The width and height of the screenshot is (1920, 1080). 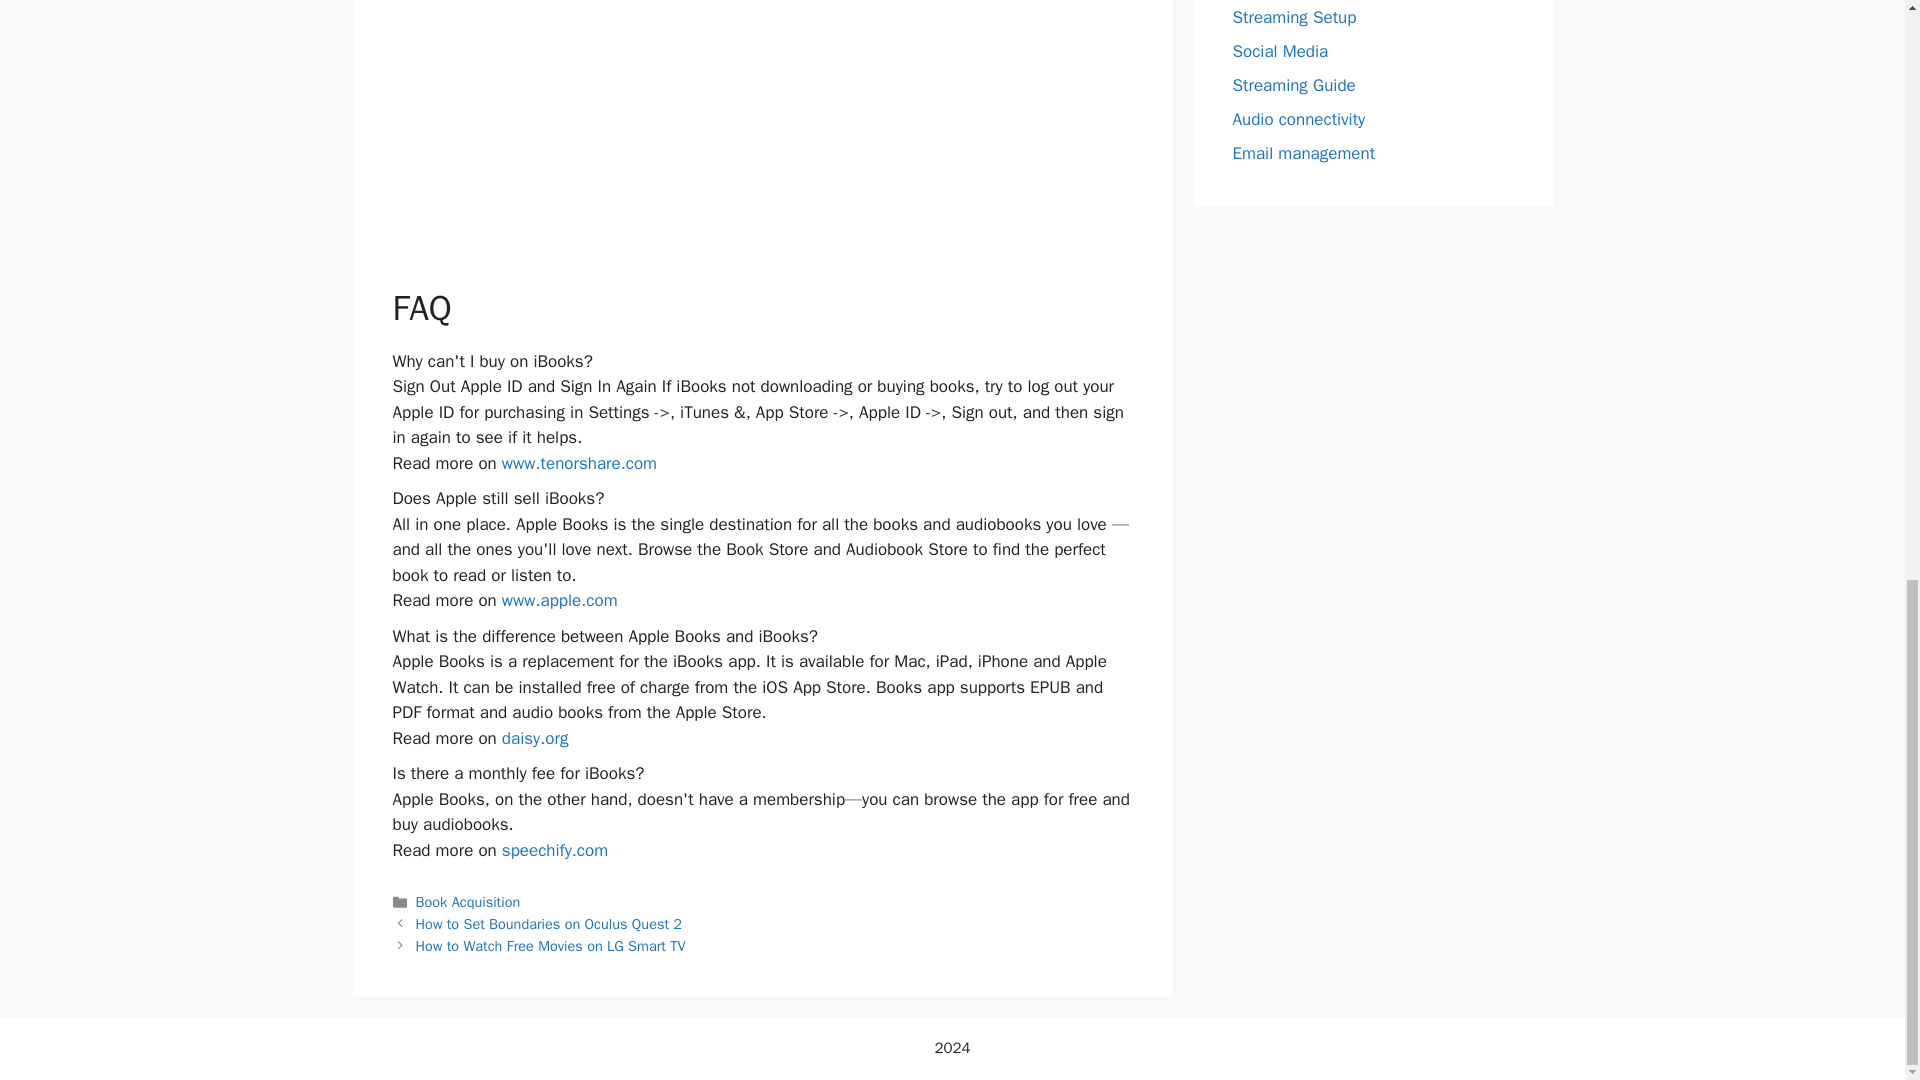 I want to click on Book Acquisition, so click(x=468, y=902).